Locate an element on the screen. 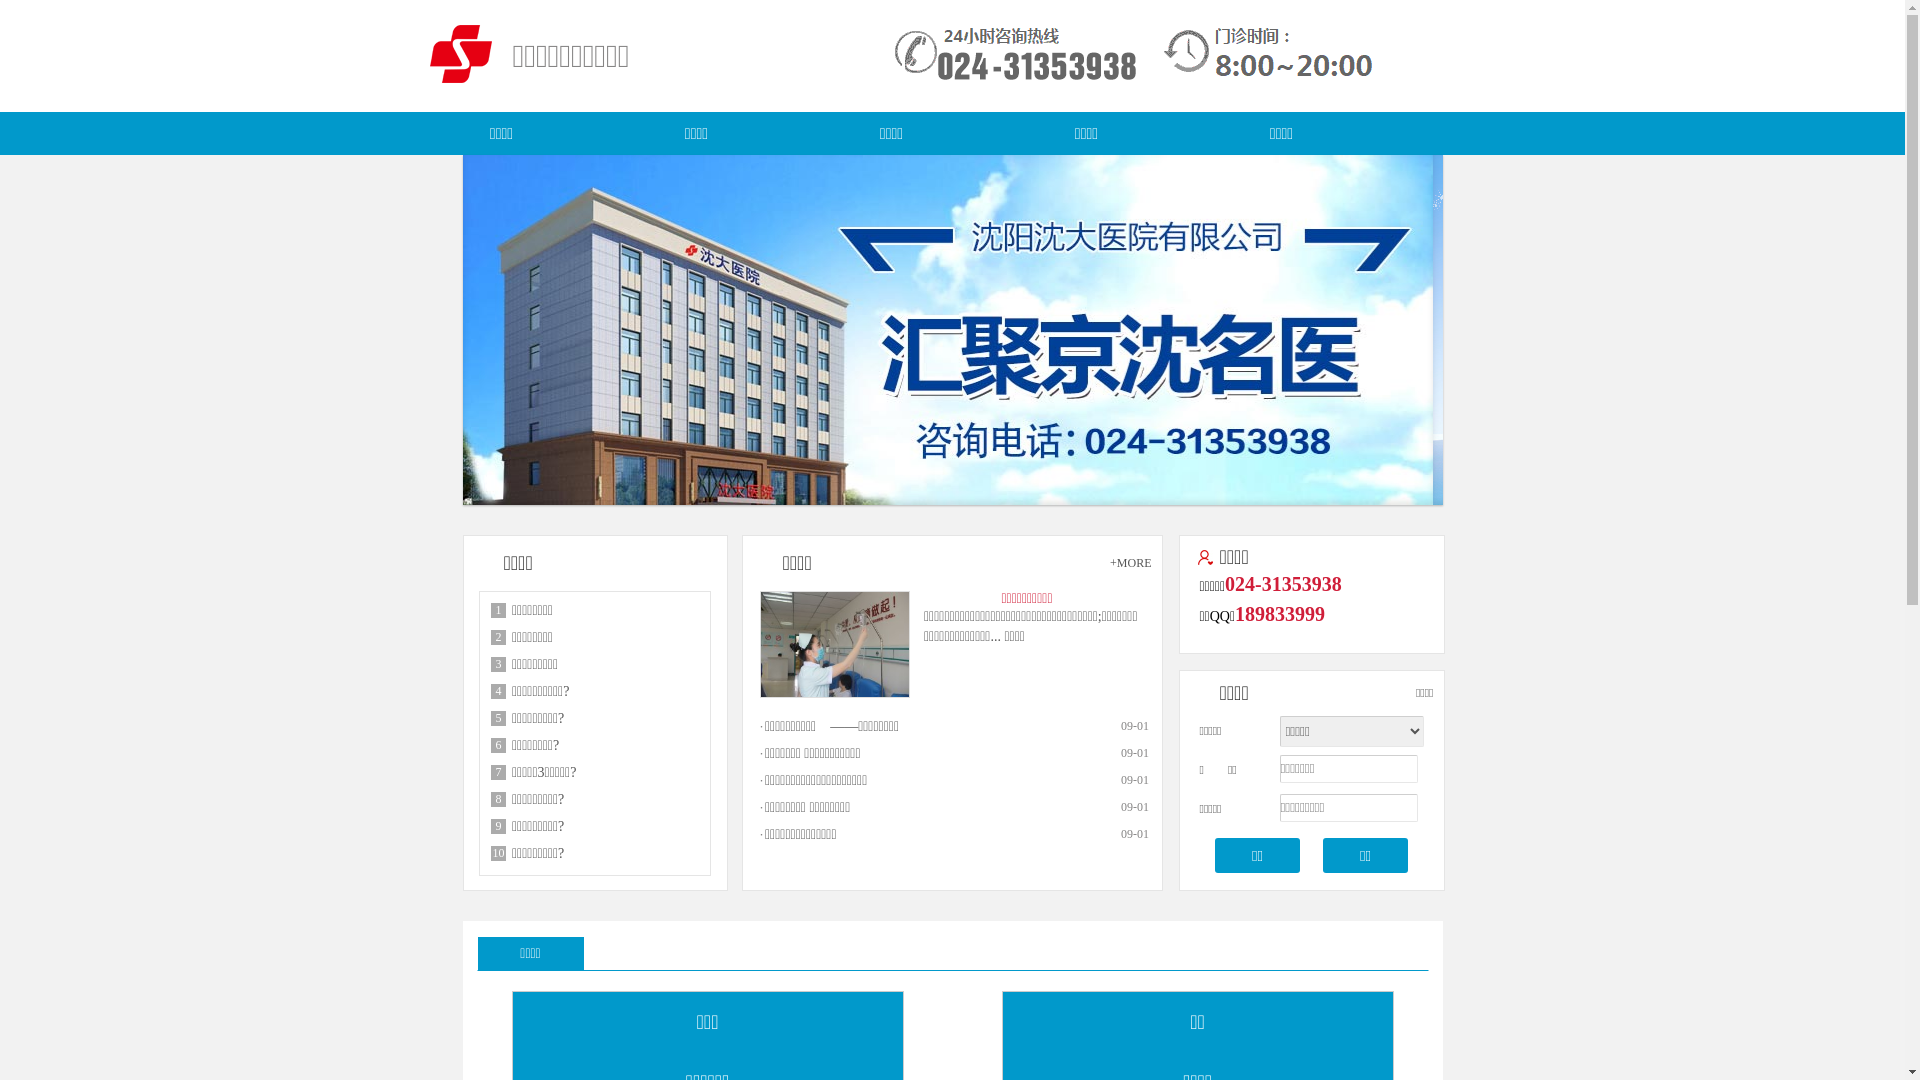 The height and width of the screenshot is (1080, 1920). +MORE is located at coordinates (1130, 563).